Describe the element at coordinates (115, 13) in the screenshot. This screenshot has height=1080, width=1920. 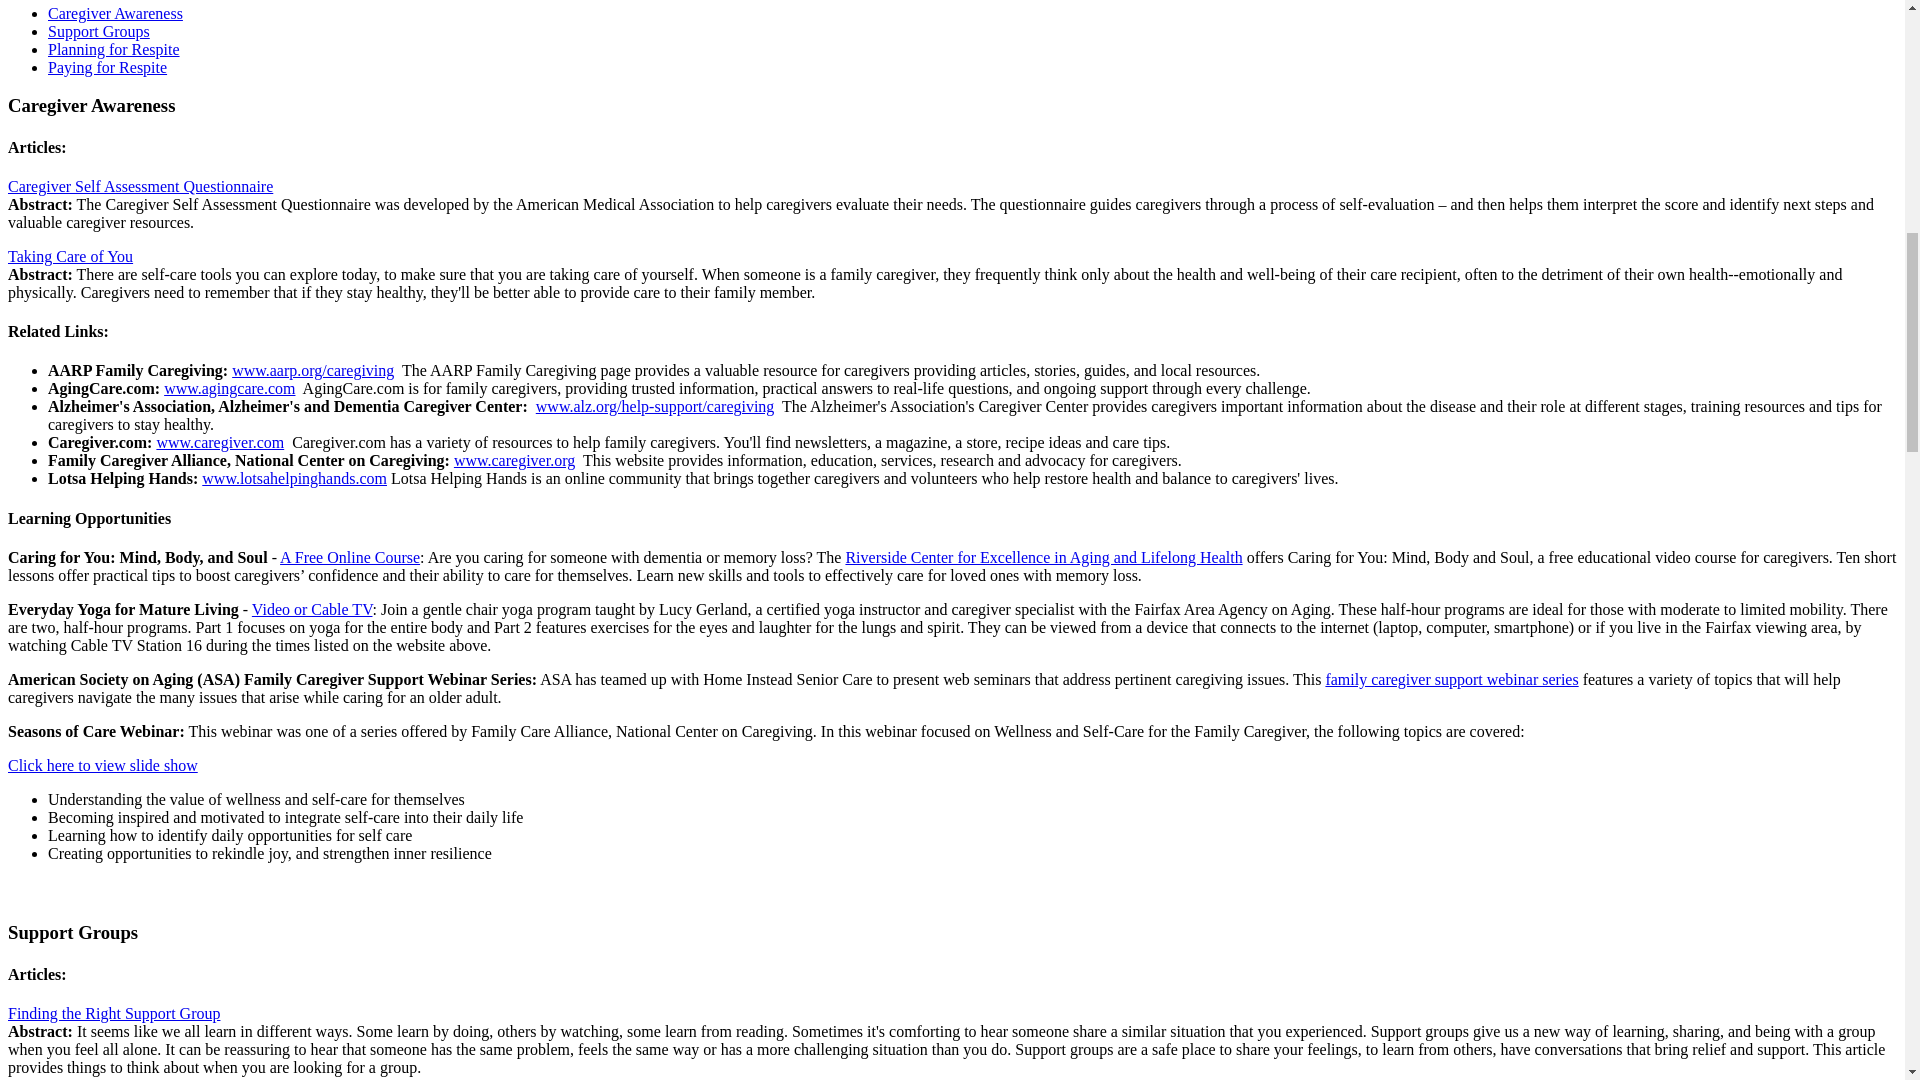
I see `Caregiver Awareness` at that location.